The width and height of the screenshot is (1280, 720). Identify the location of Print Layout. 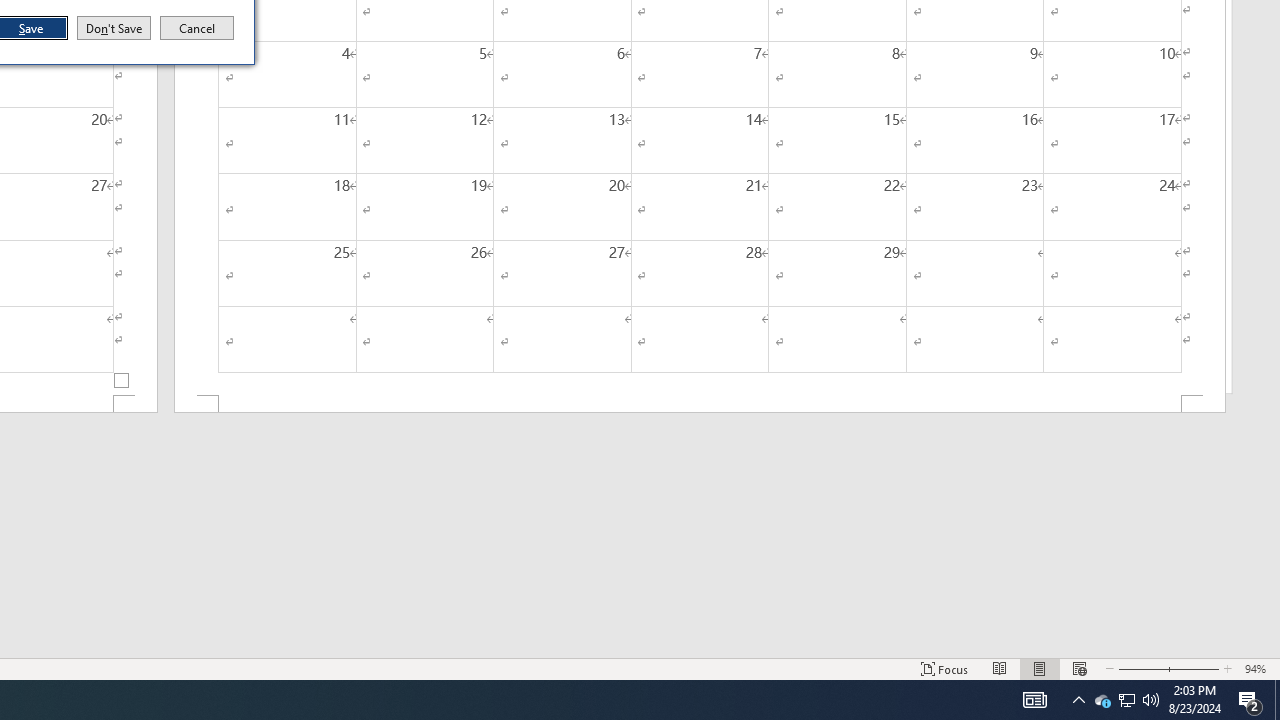
(1040, 668).